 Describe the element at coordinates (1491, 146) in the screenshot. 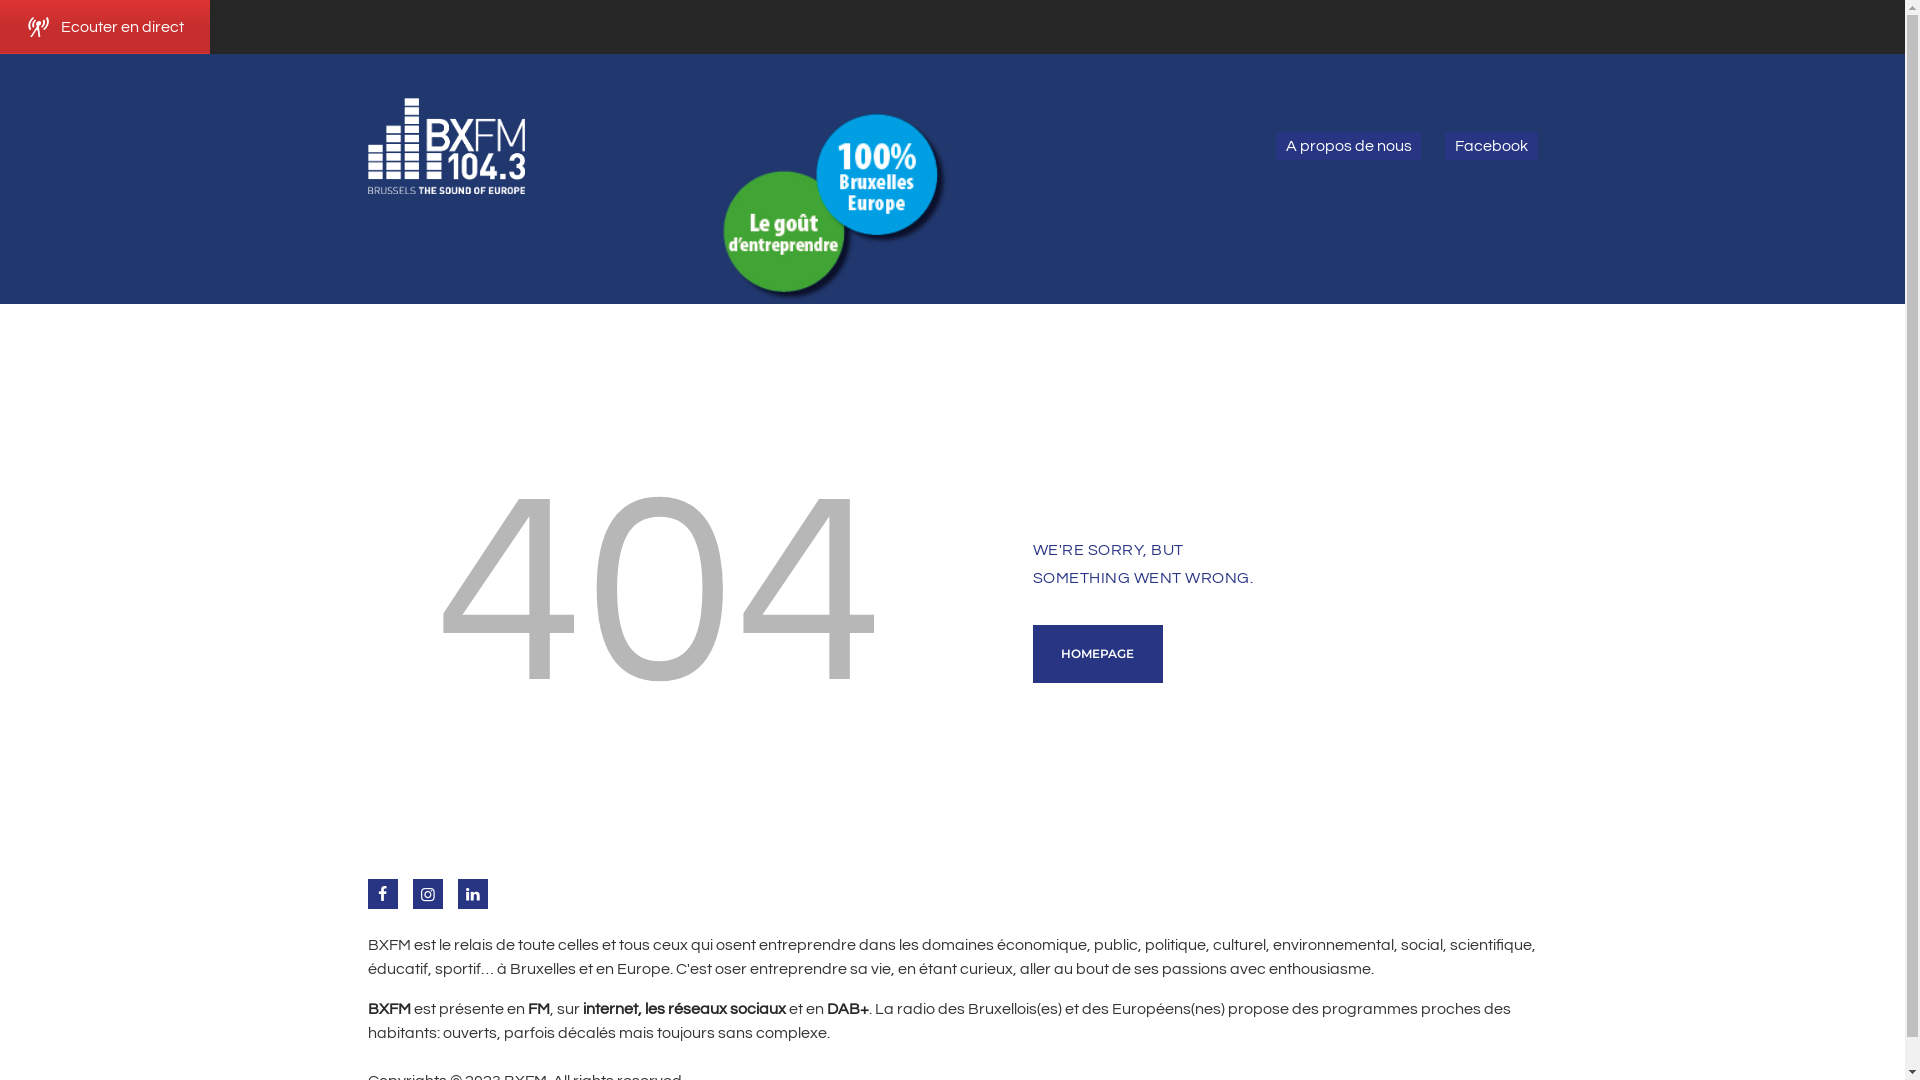

I see `Facebook` at that location.